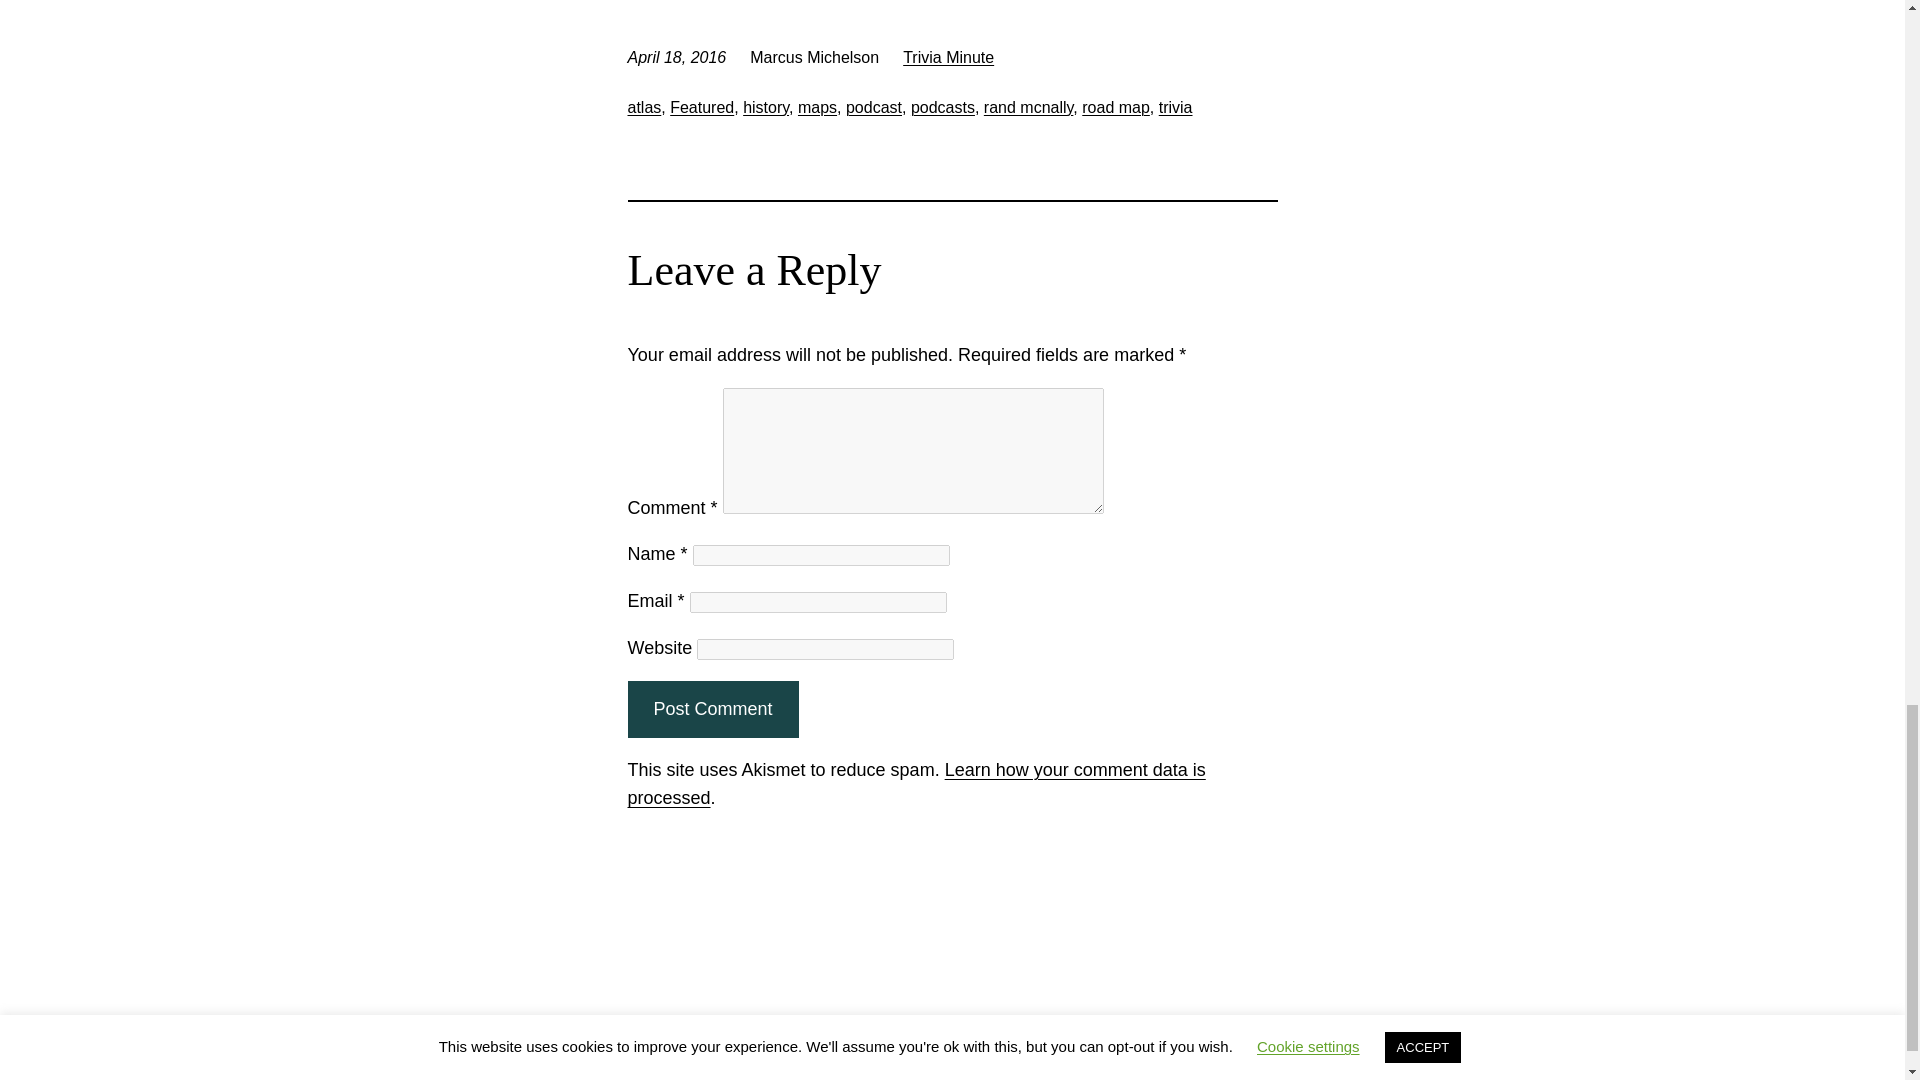 The image size is (1920, 1080). What do you see at coordinates (948, 56) in the screenshot?
I see `Trivia Minute` at bounding box center [948, 56].